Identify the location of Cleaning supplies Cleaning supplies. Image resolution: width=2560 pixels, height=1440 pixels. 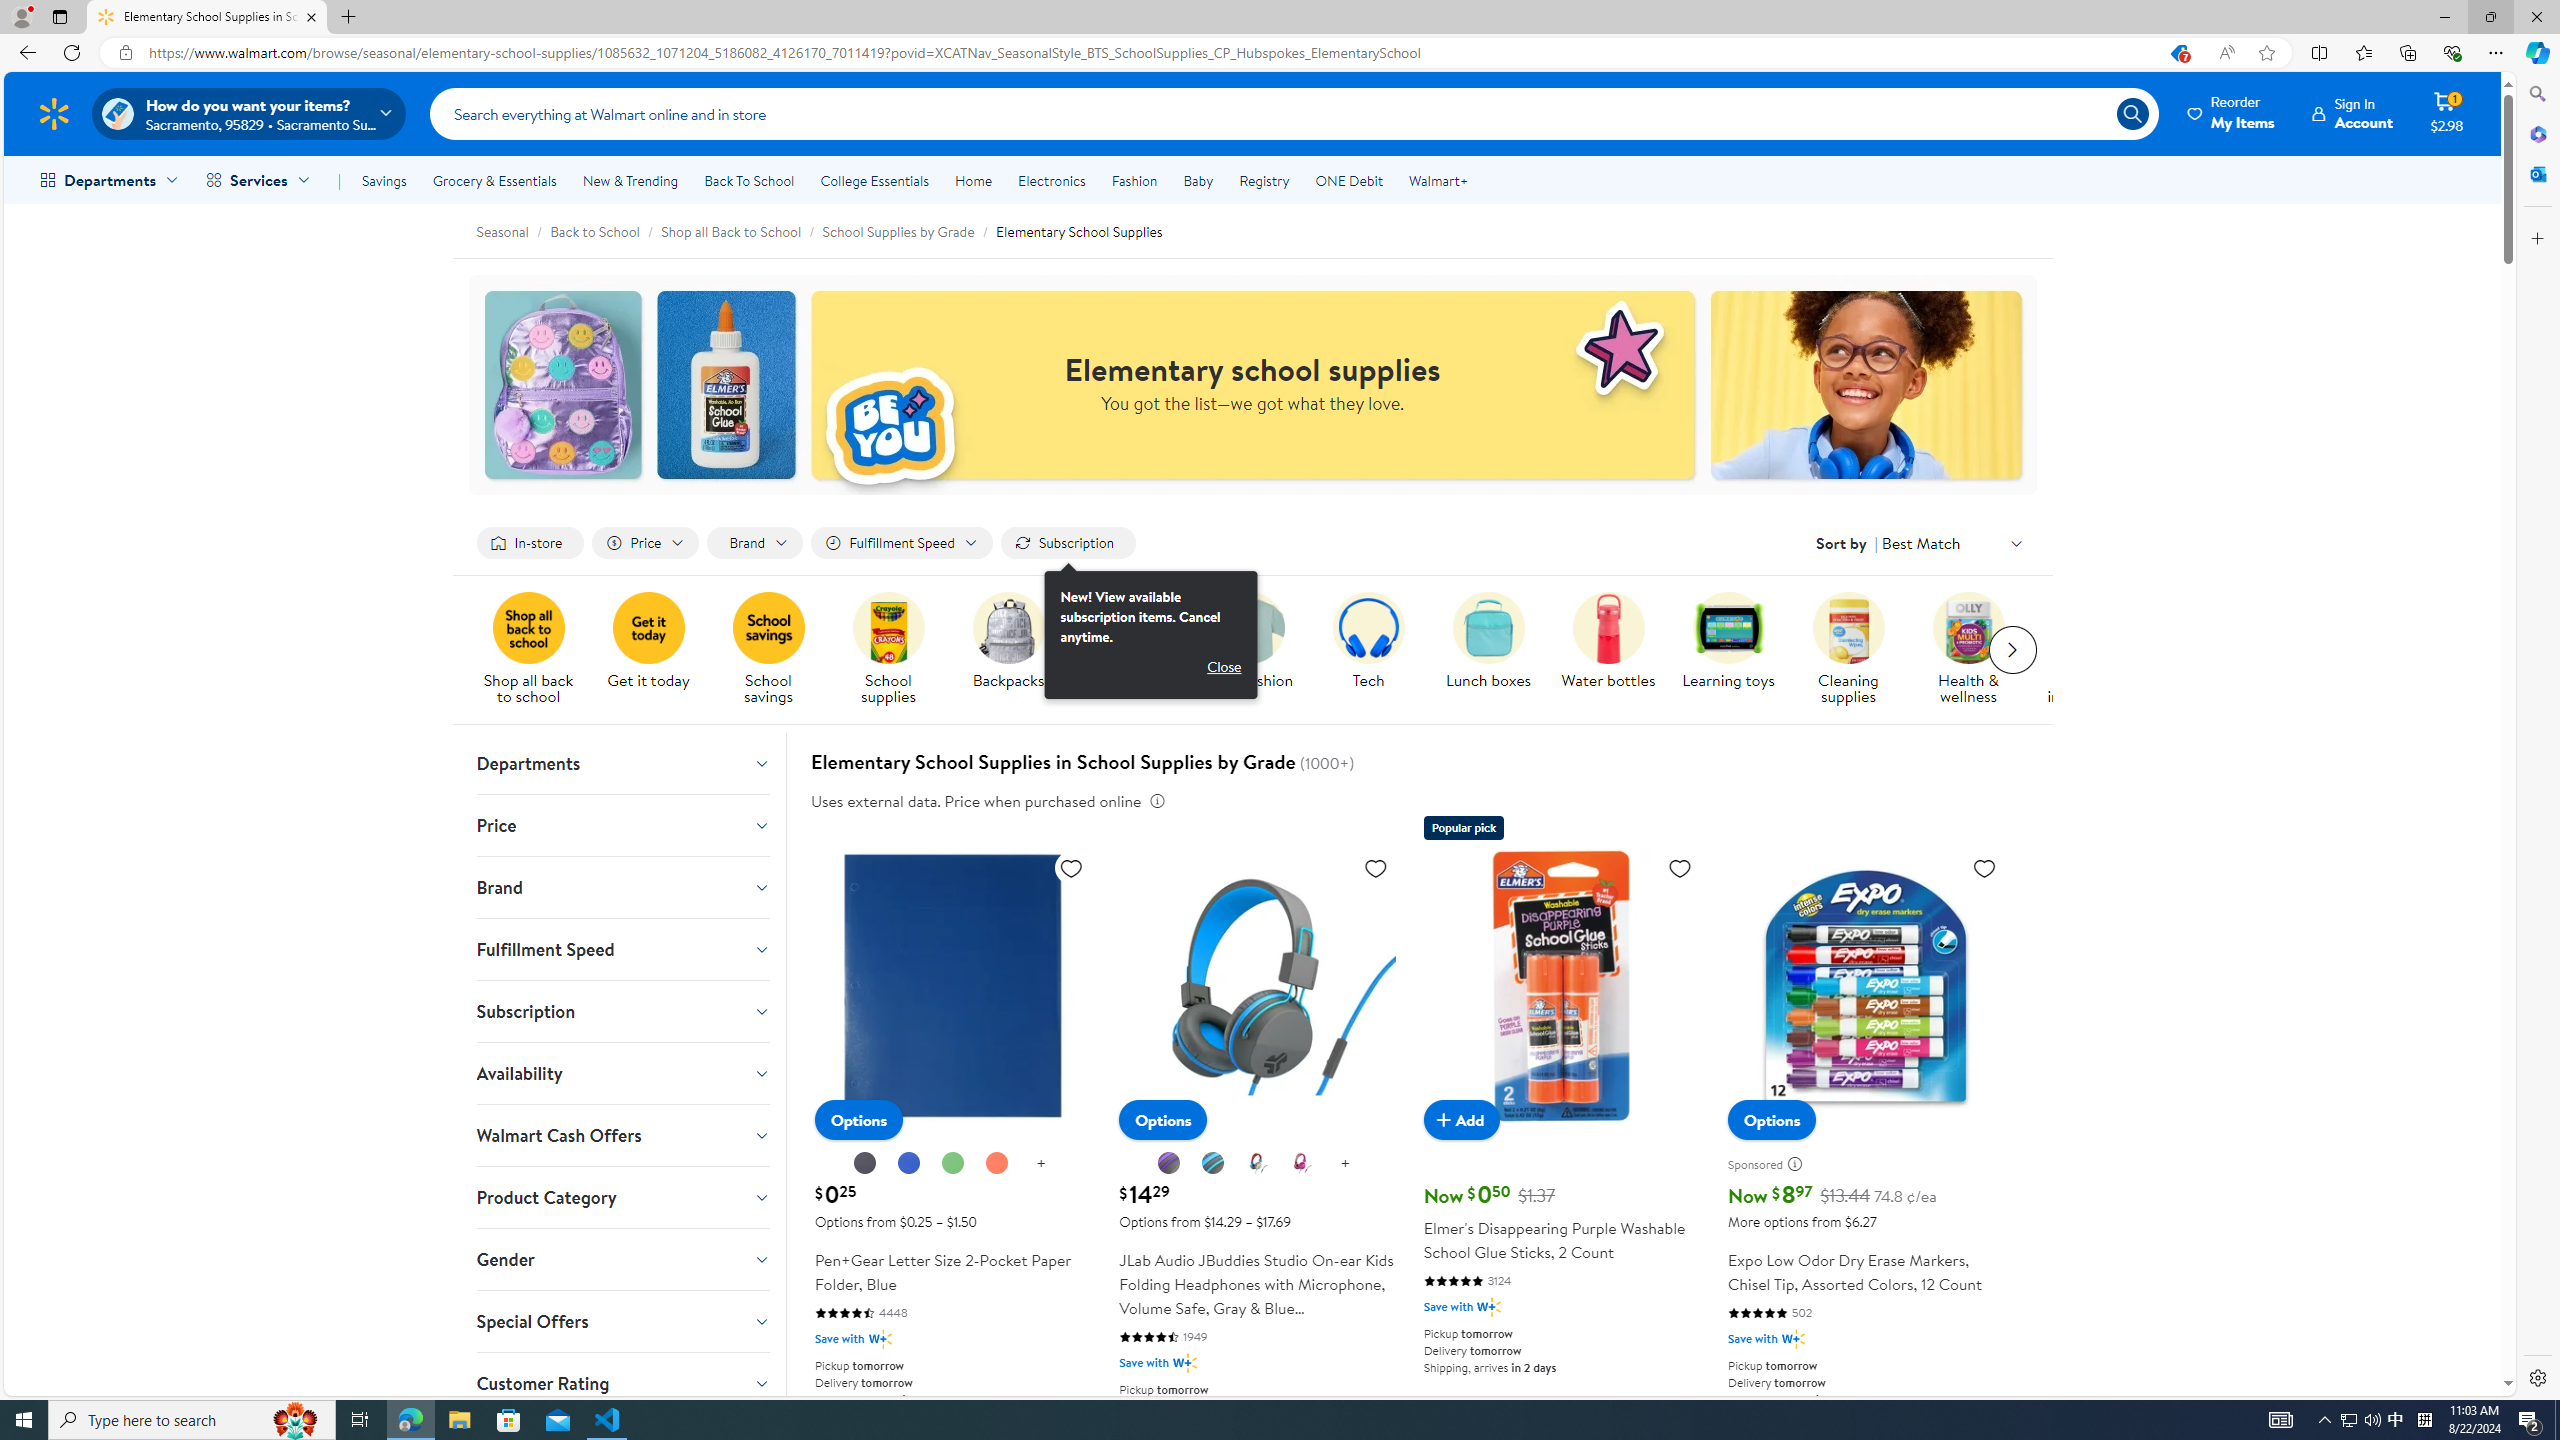
(1850, 650).